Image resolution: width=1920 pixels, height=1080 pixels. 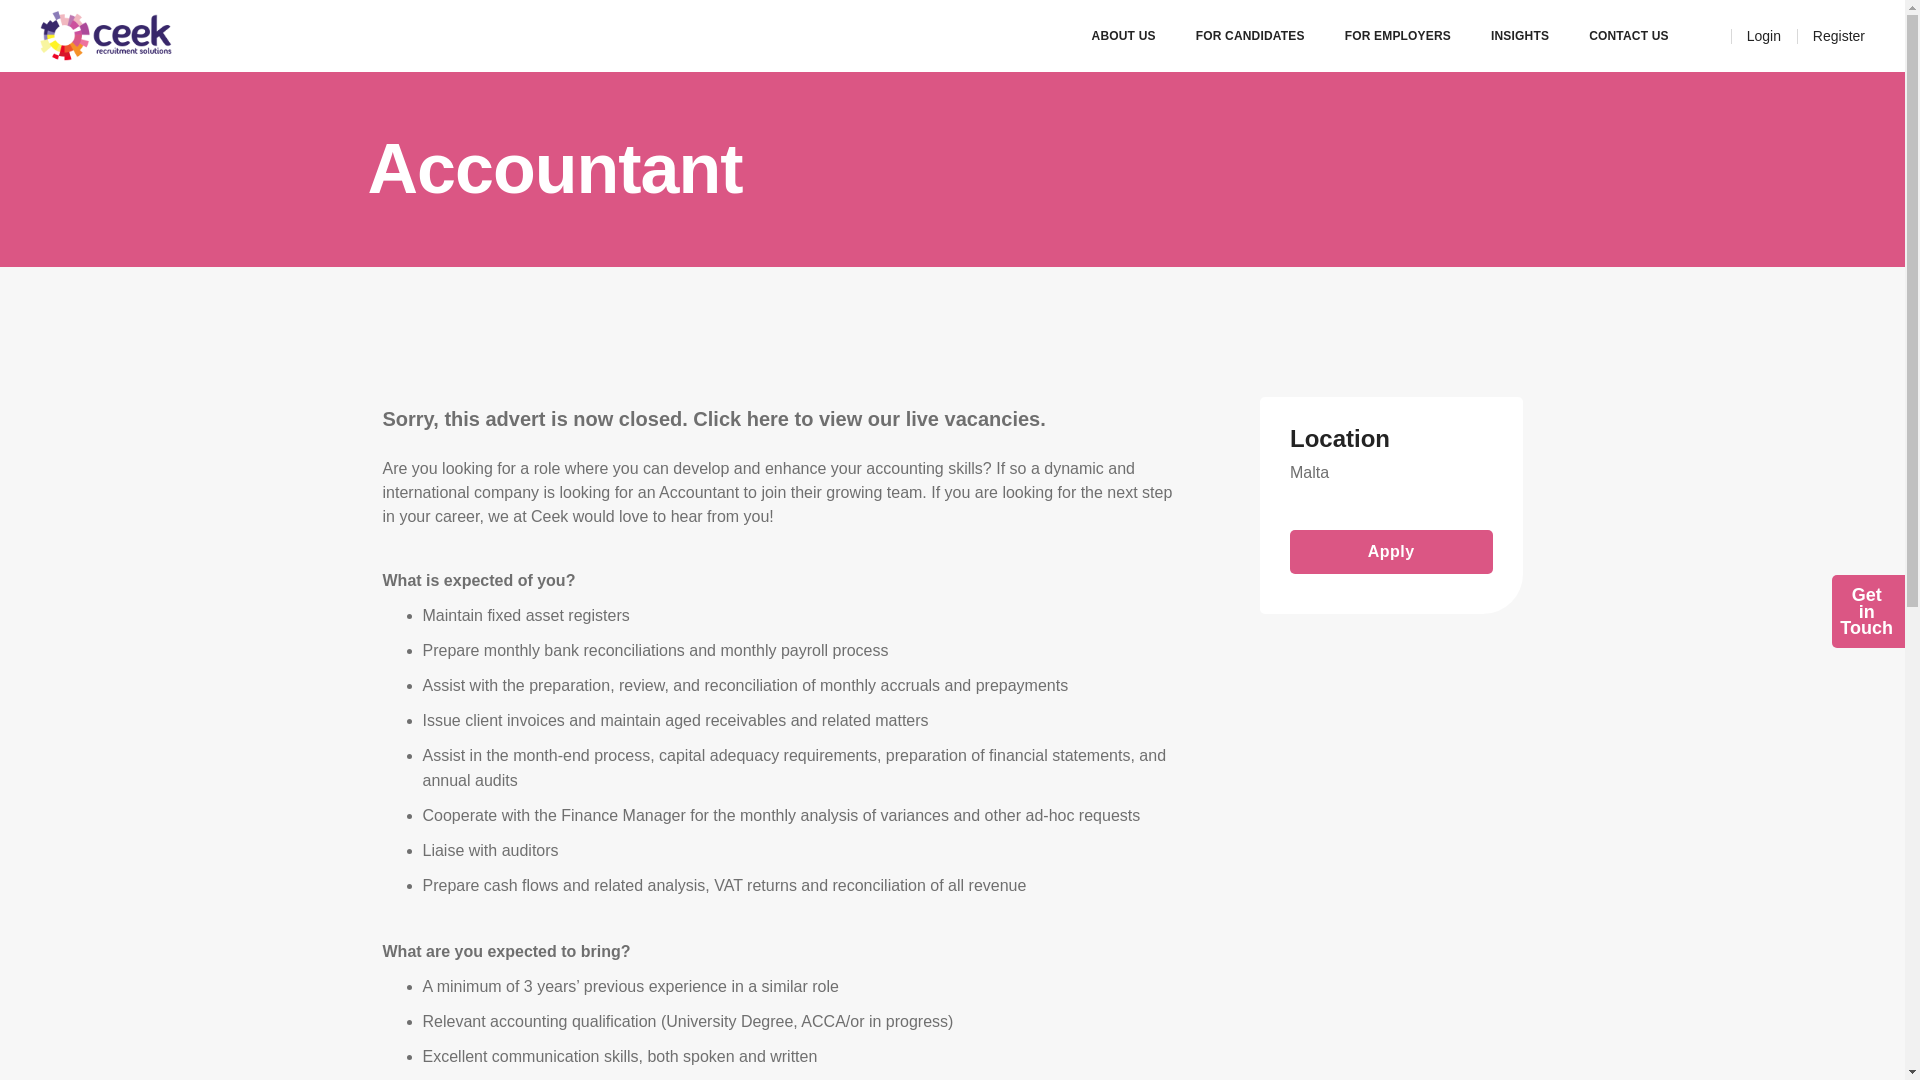 I want to click on Ceek, so click(x=768, y=418).